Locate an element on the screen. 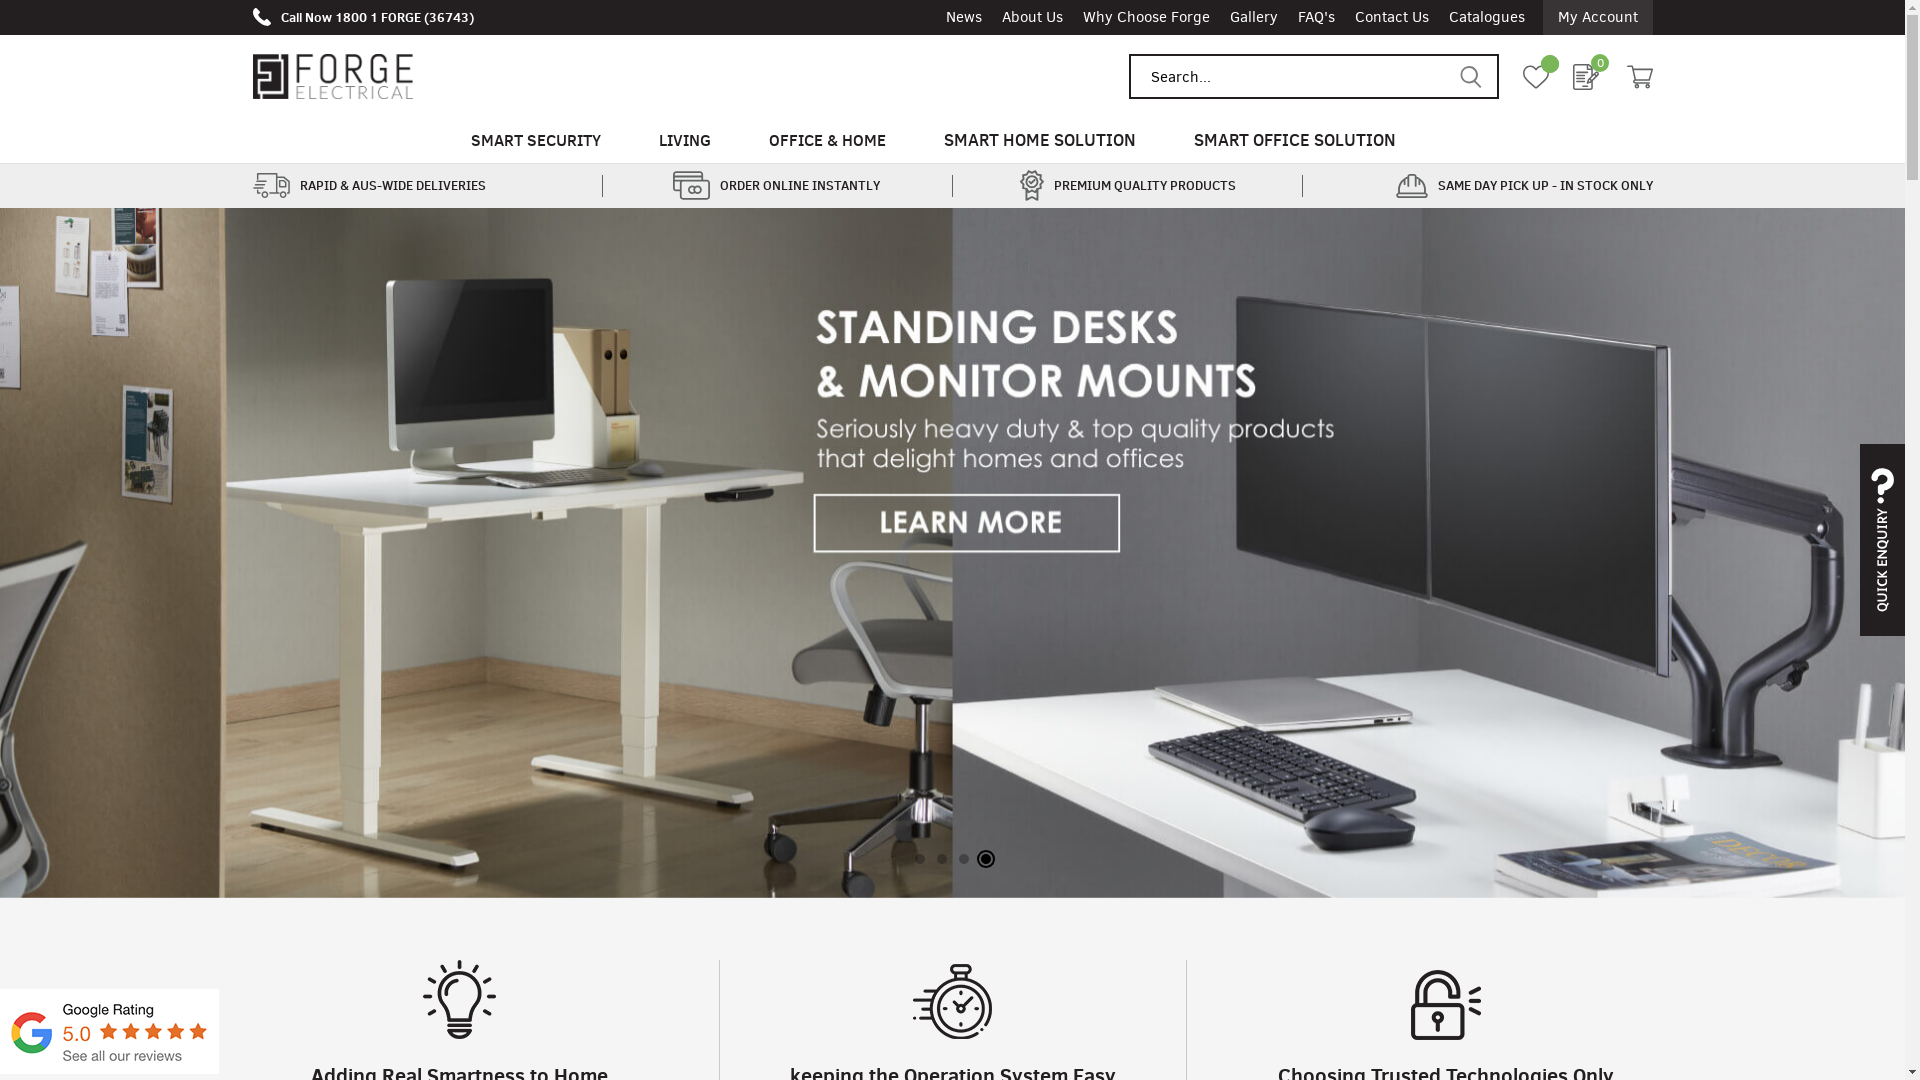 This screenshot has width=1920, height=1080. My Favorite is located at coordinates (1535, 77).